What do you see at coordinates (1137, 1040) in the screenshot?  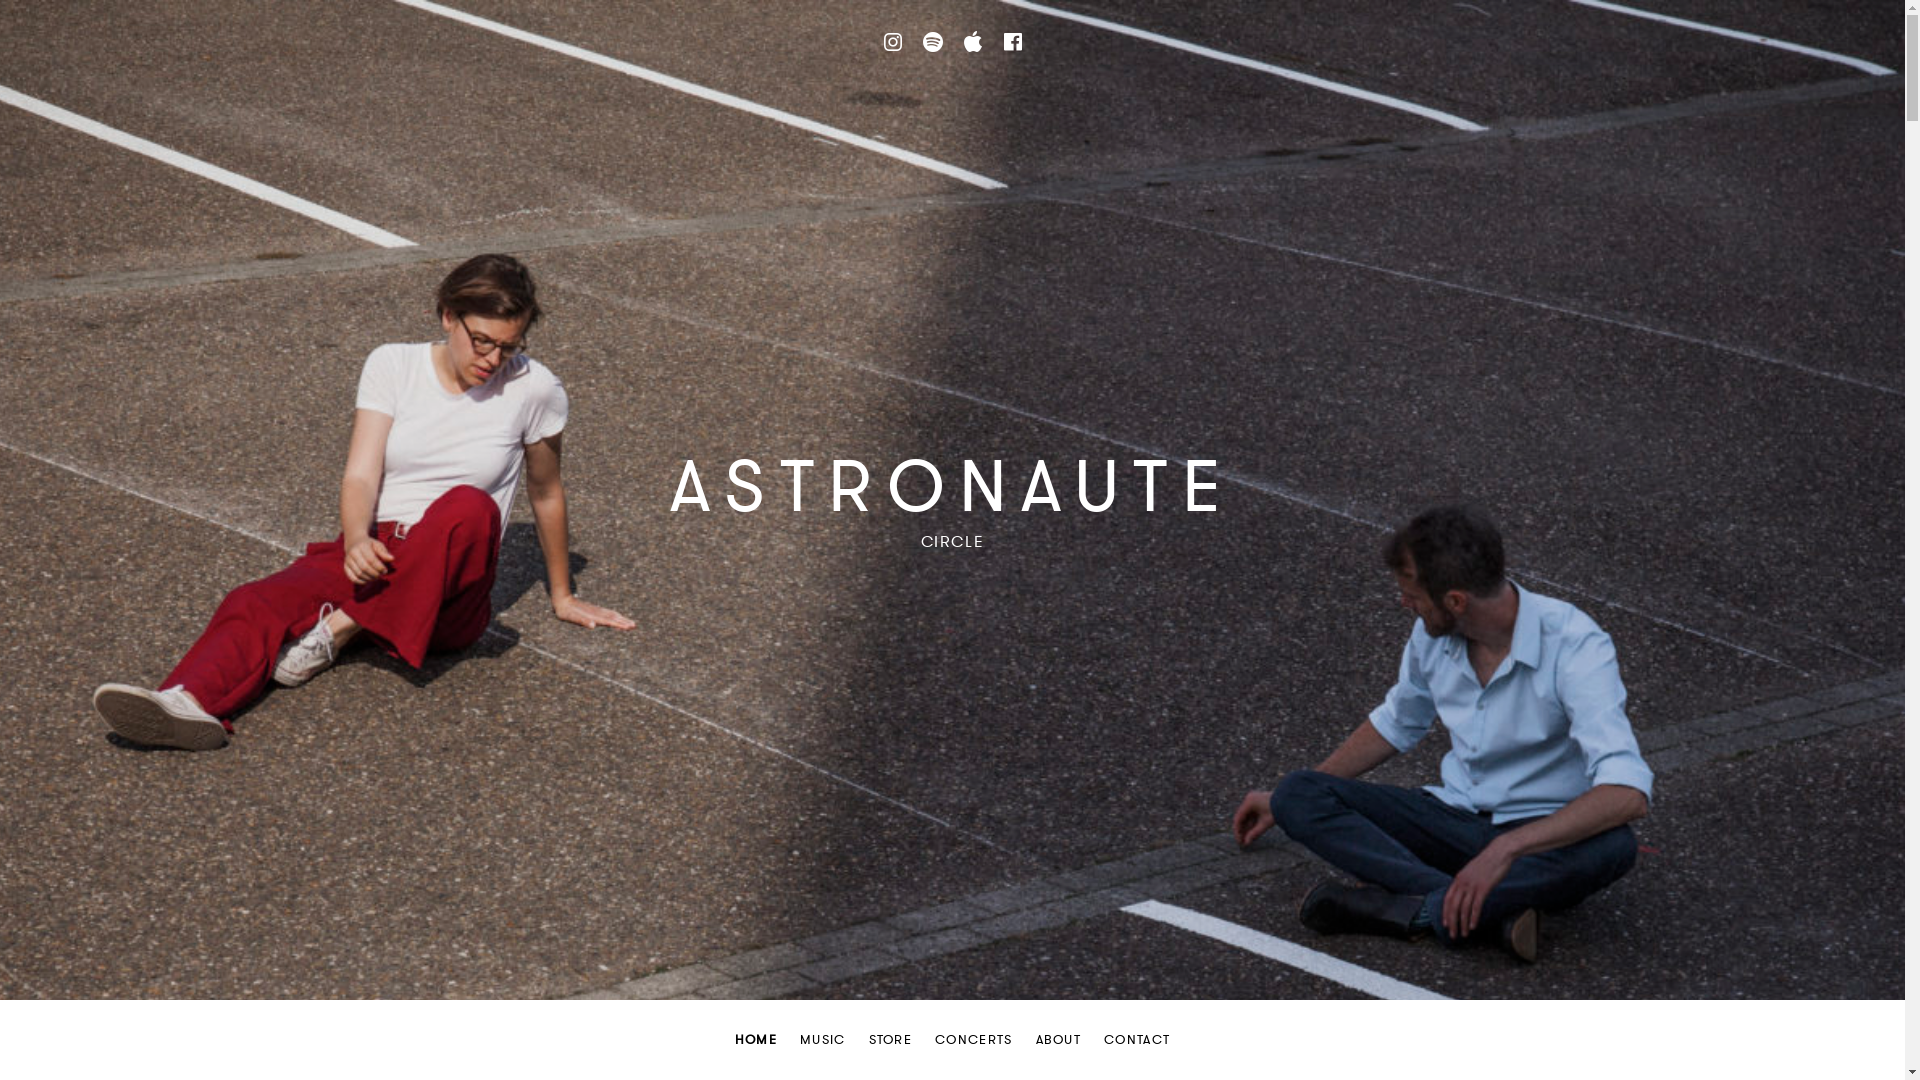 I see `CONTACT` at bounding box center [1137, 1040].